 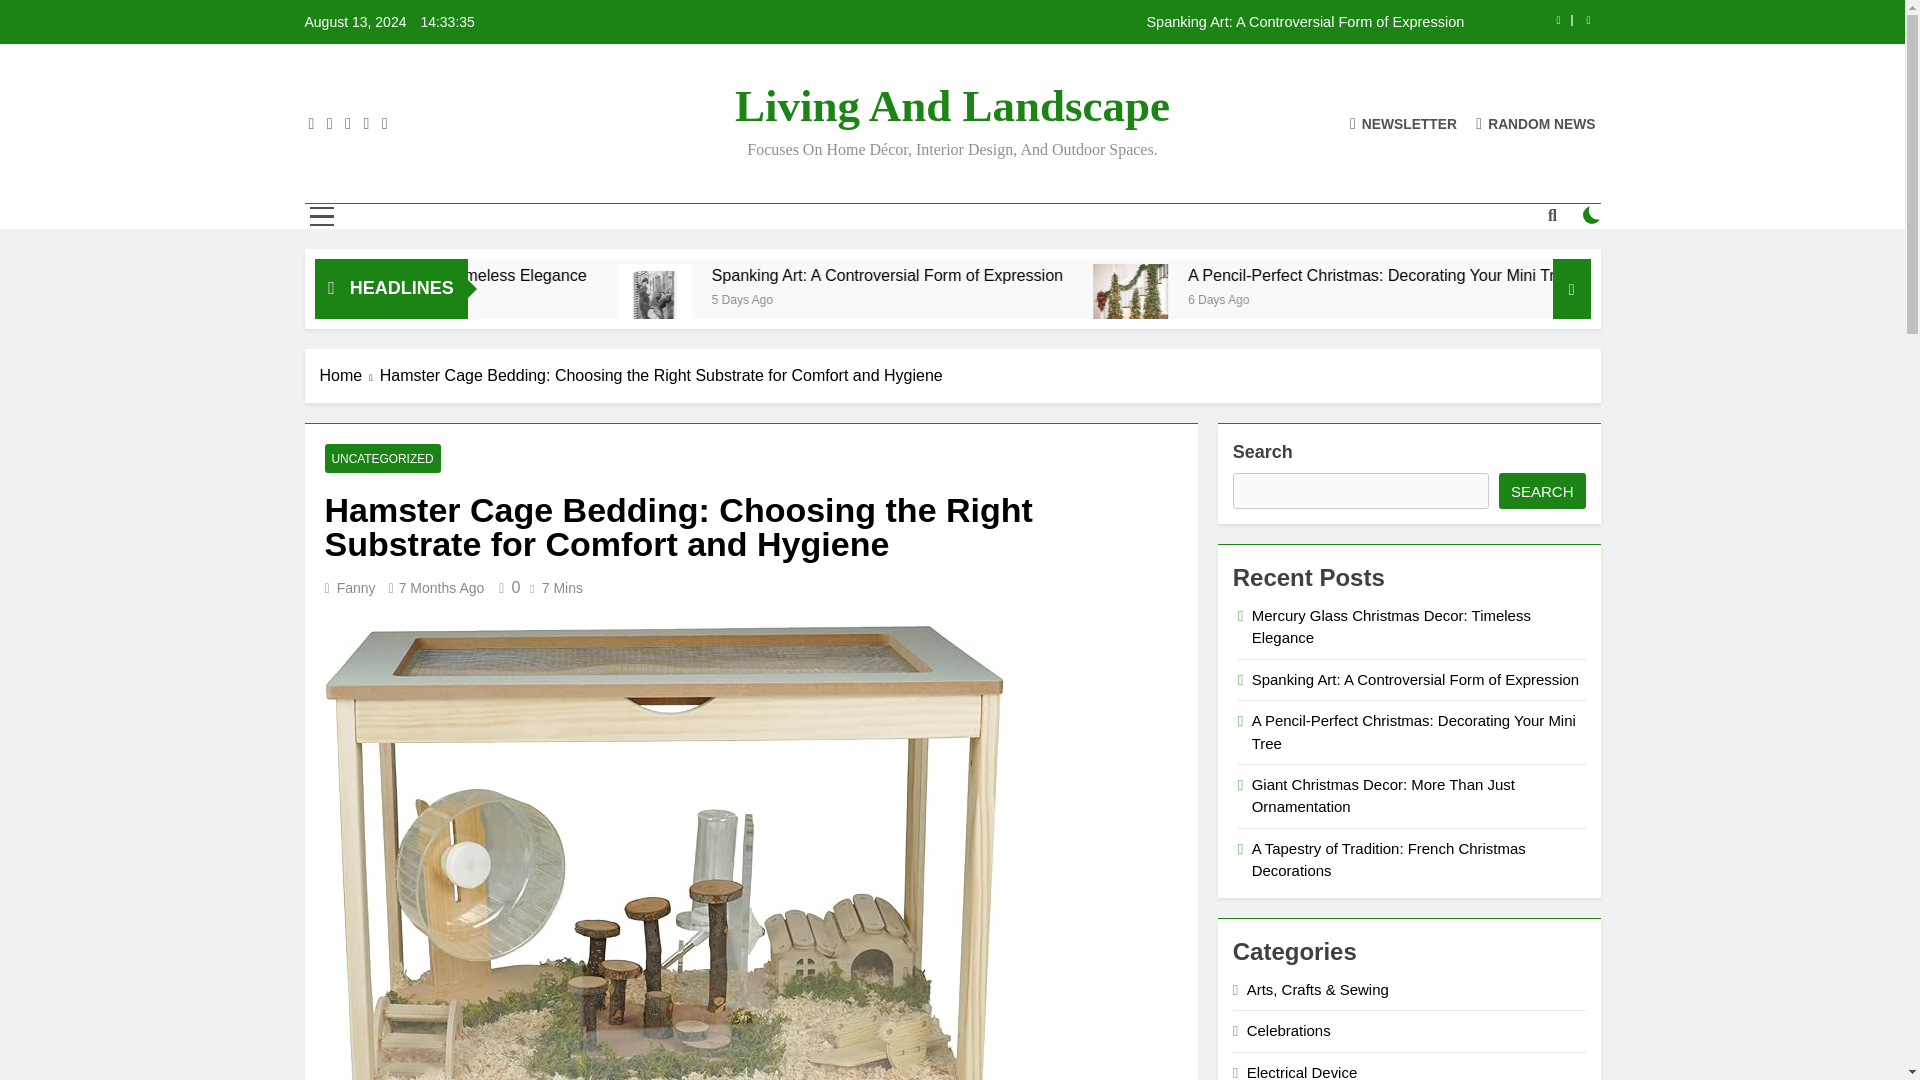 What do you see at coordinates (617, 275) in the screenshot?
I see `Mercury Glass Christmas Decor: Timeless Elegance` at bounding box center [617, 275].